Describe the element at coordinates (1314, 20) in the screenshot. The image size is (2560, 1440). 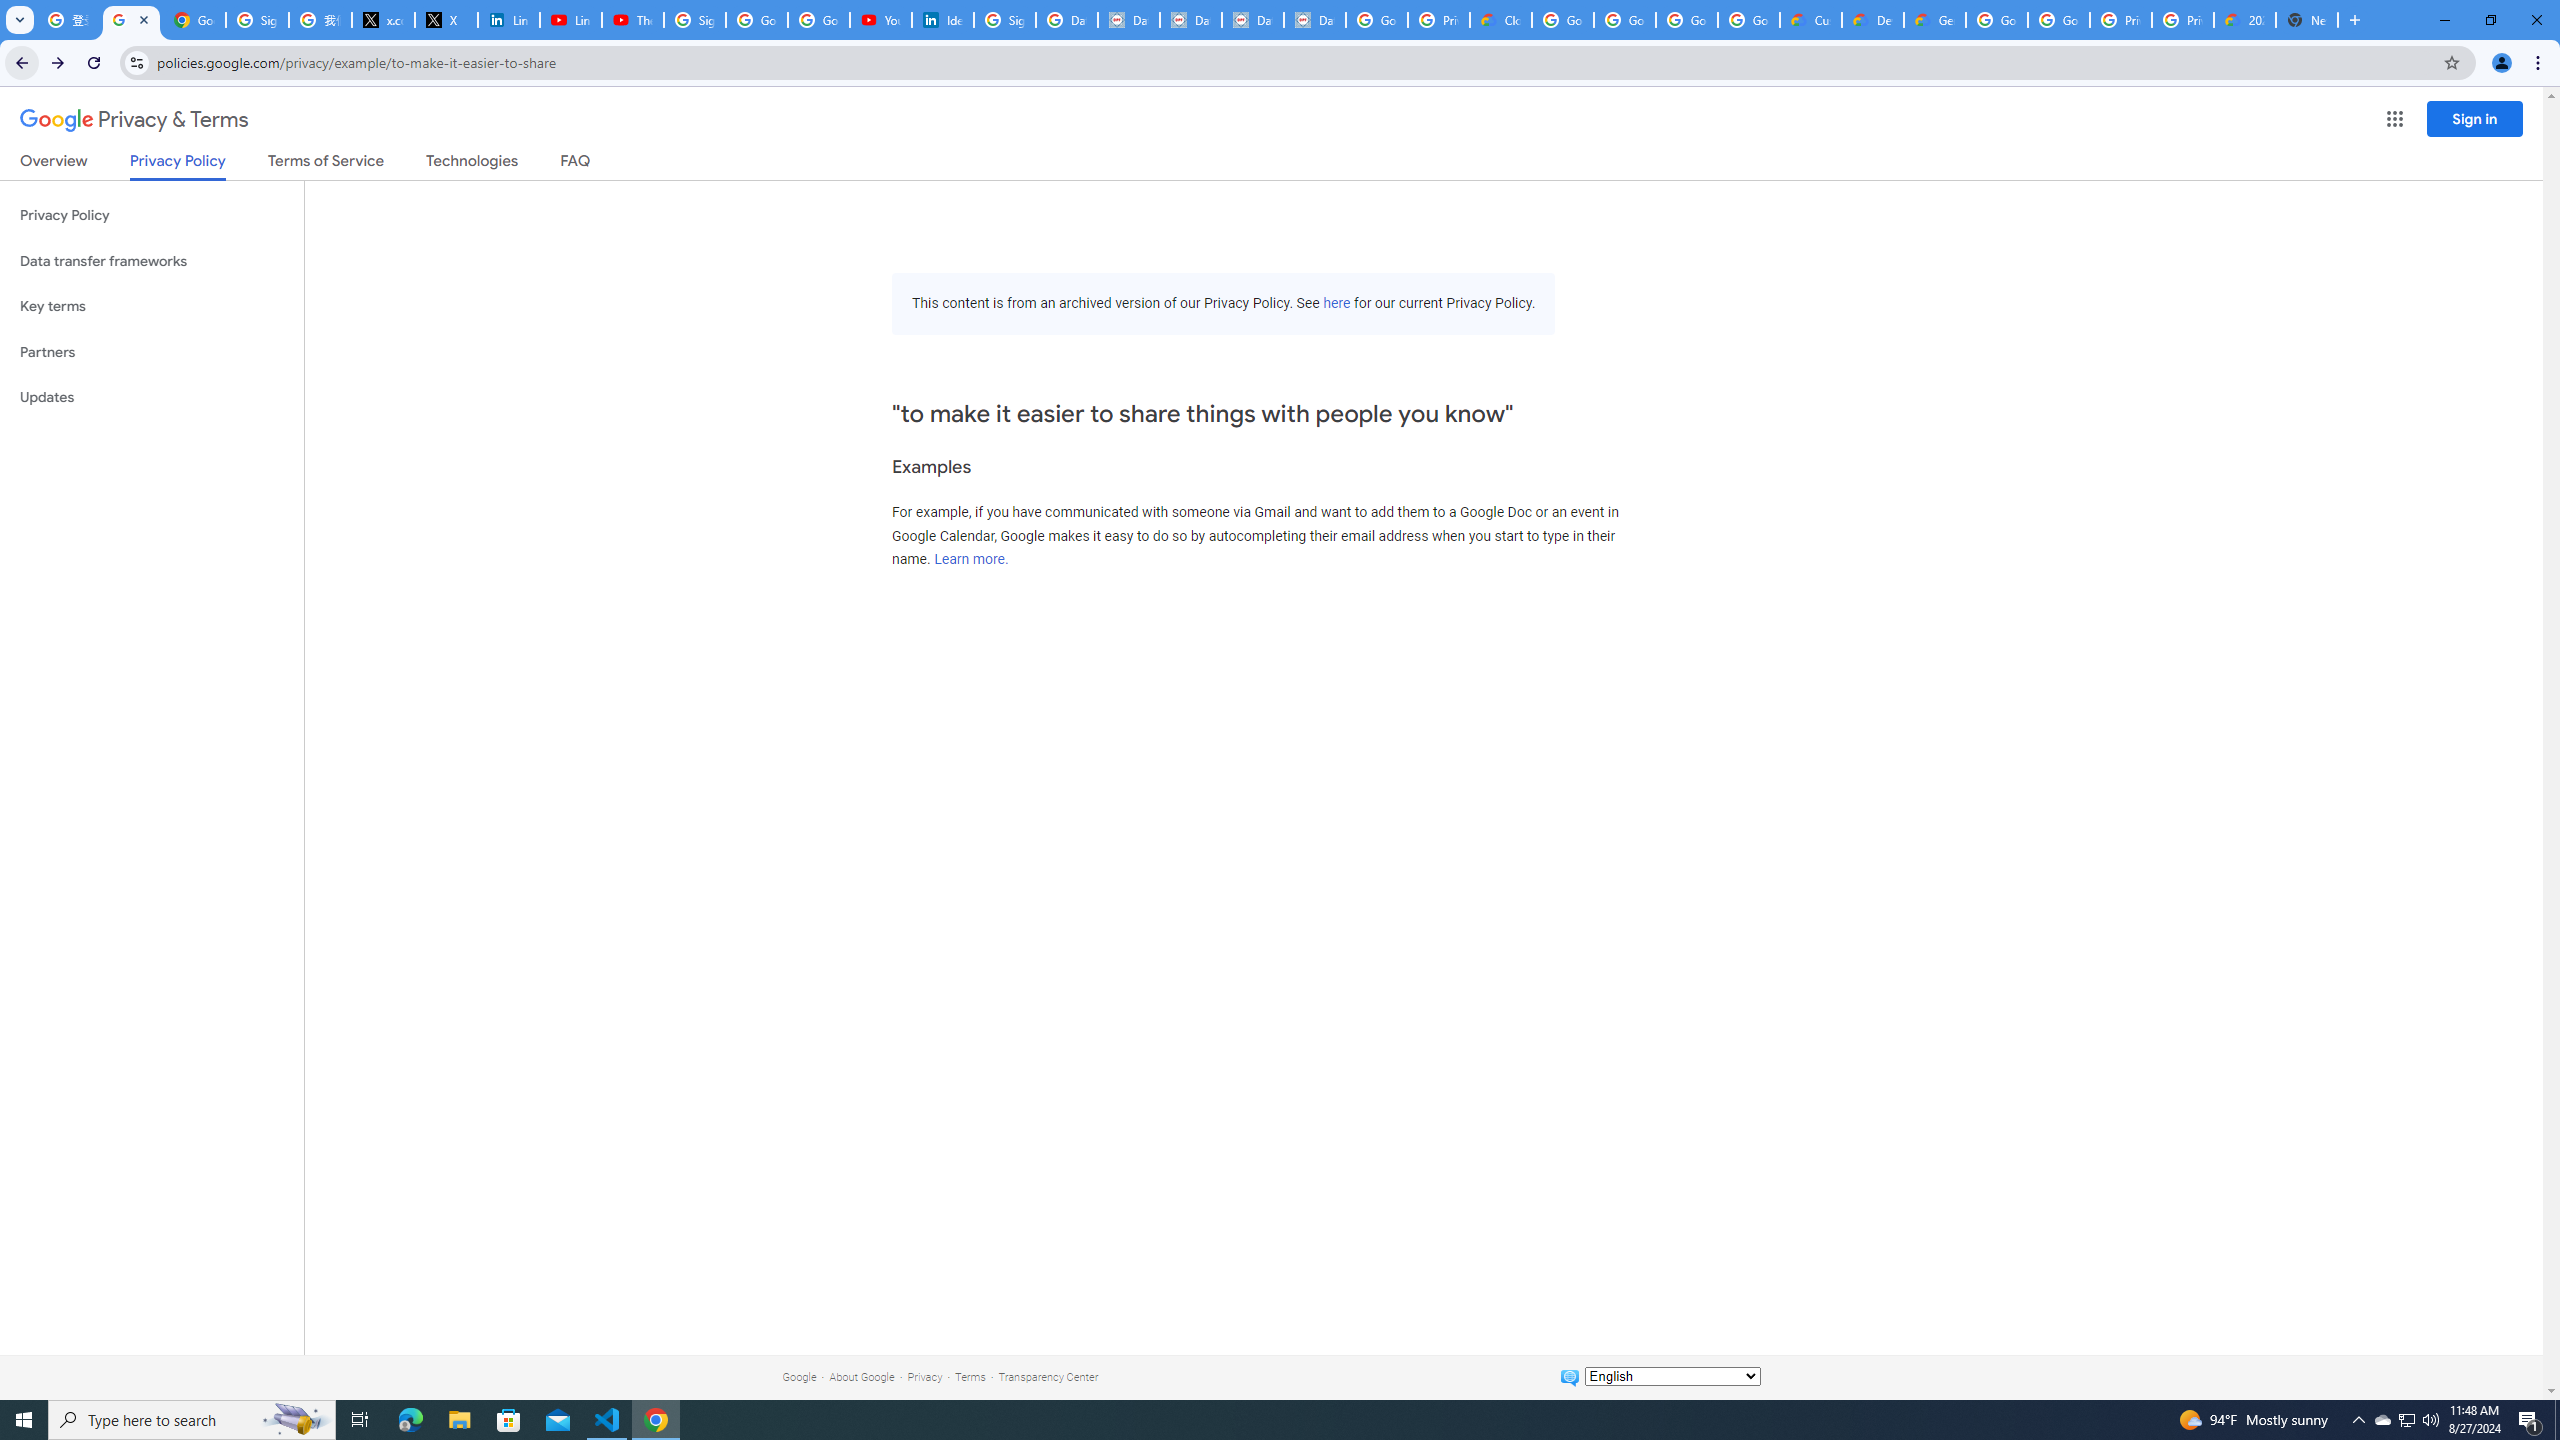
I see `Data Privacy Framework` at that location.